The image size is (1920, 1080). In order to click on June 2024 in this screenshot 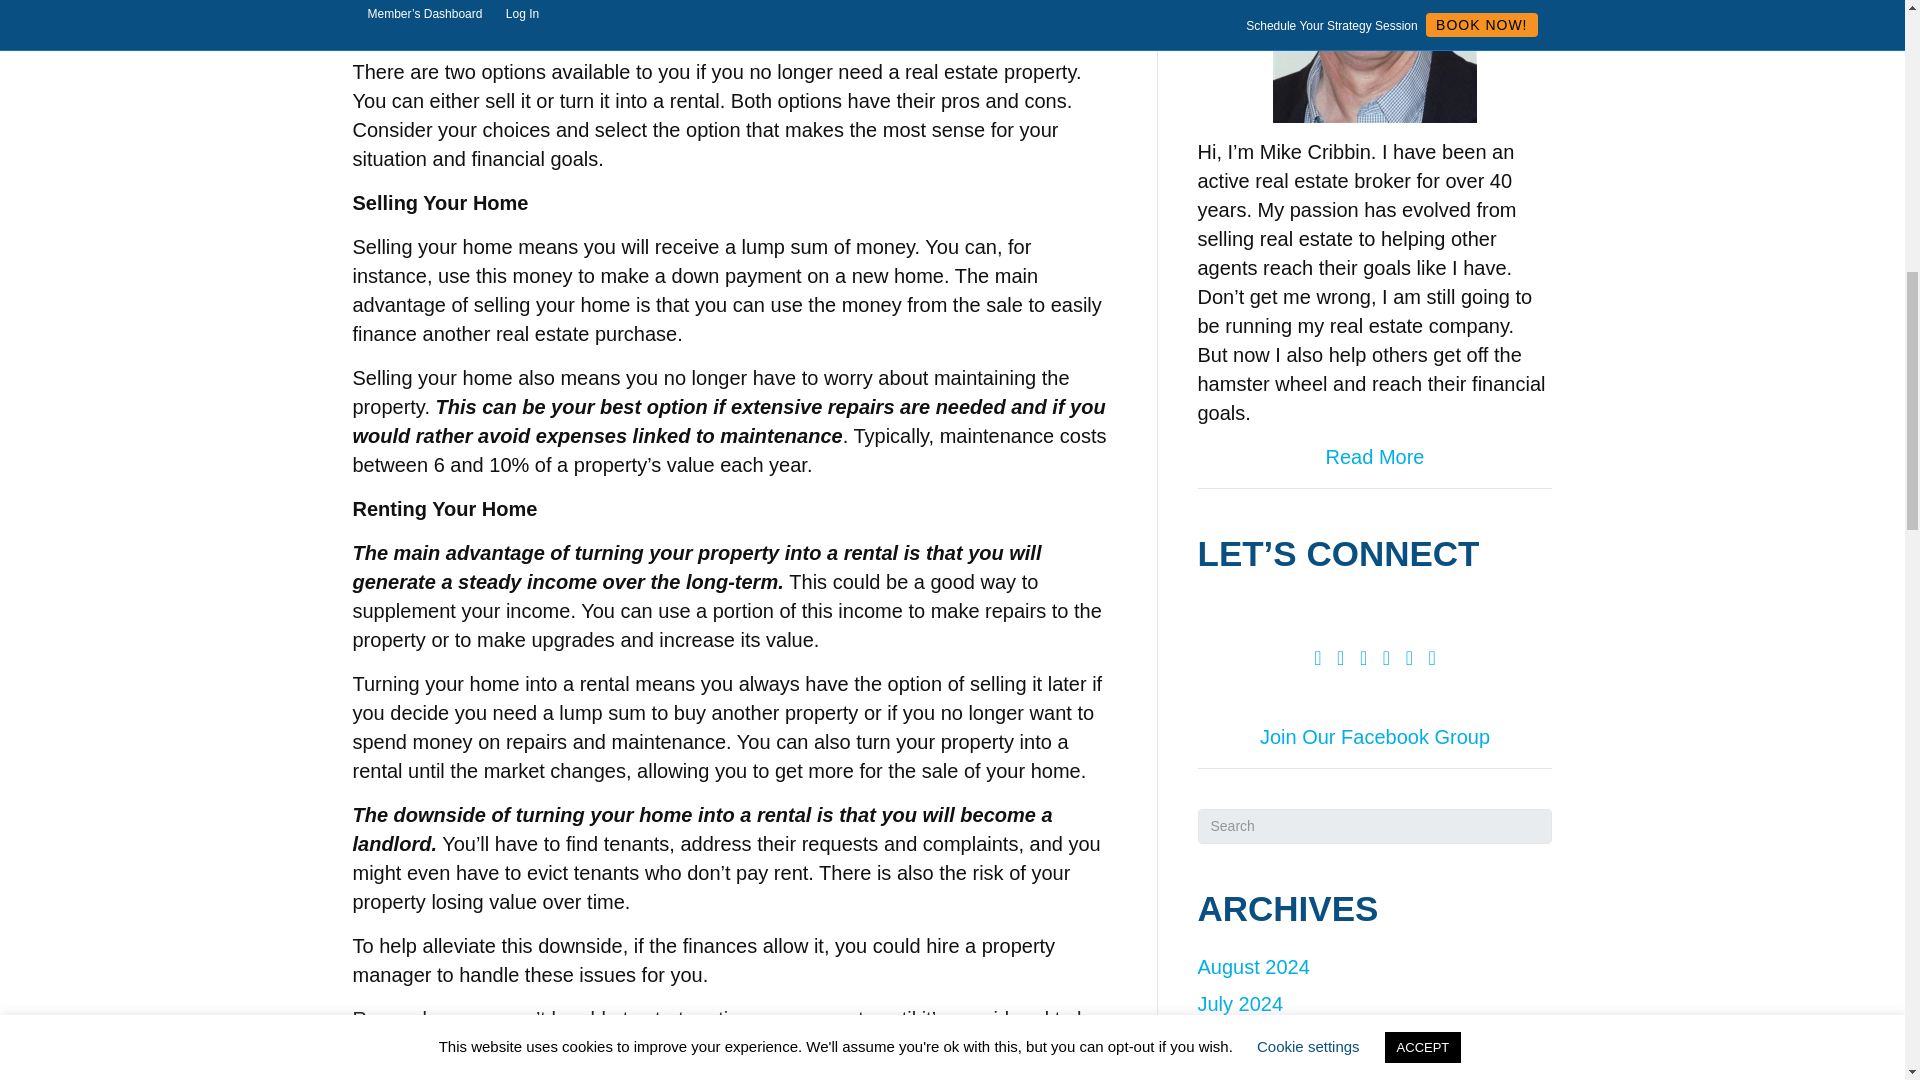, I will do `click(1244, 1040)`.